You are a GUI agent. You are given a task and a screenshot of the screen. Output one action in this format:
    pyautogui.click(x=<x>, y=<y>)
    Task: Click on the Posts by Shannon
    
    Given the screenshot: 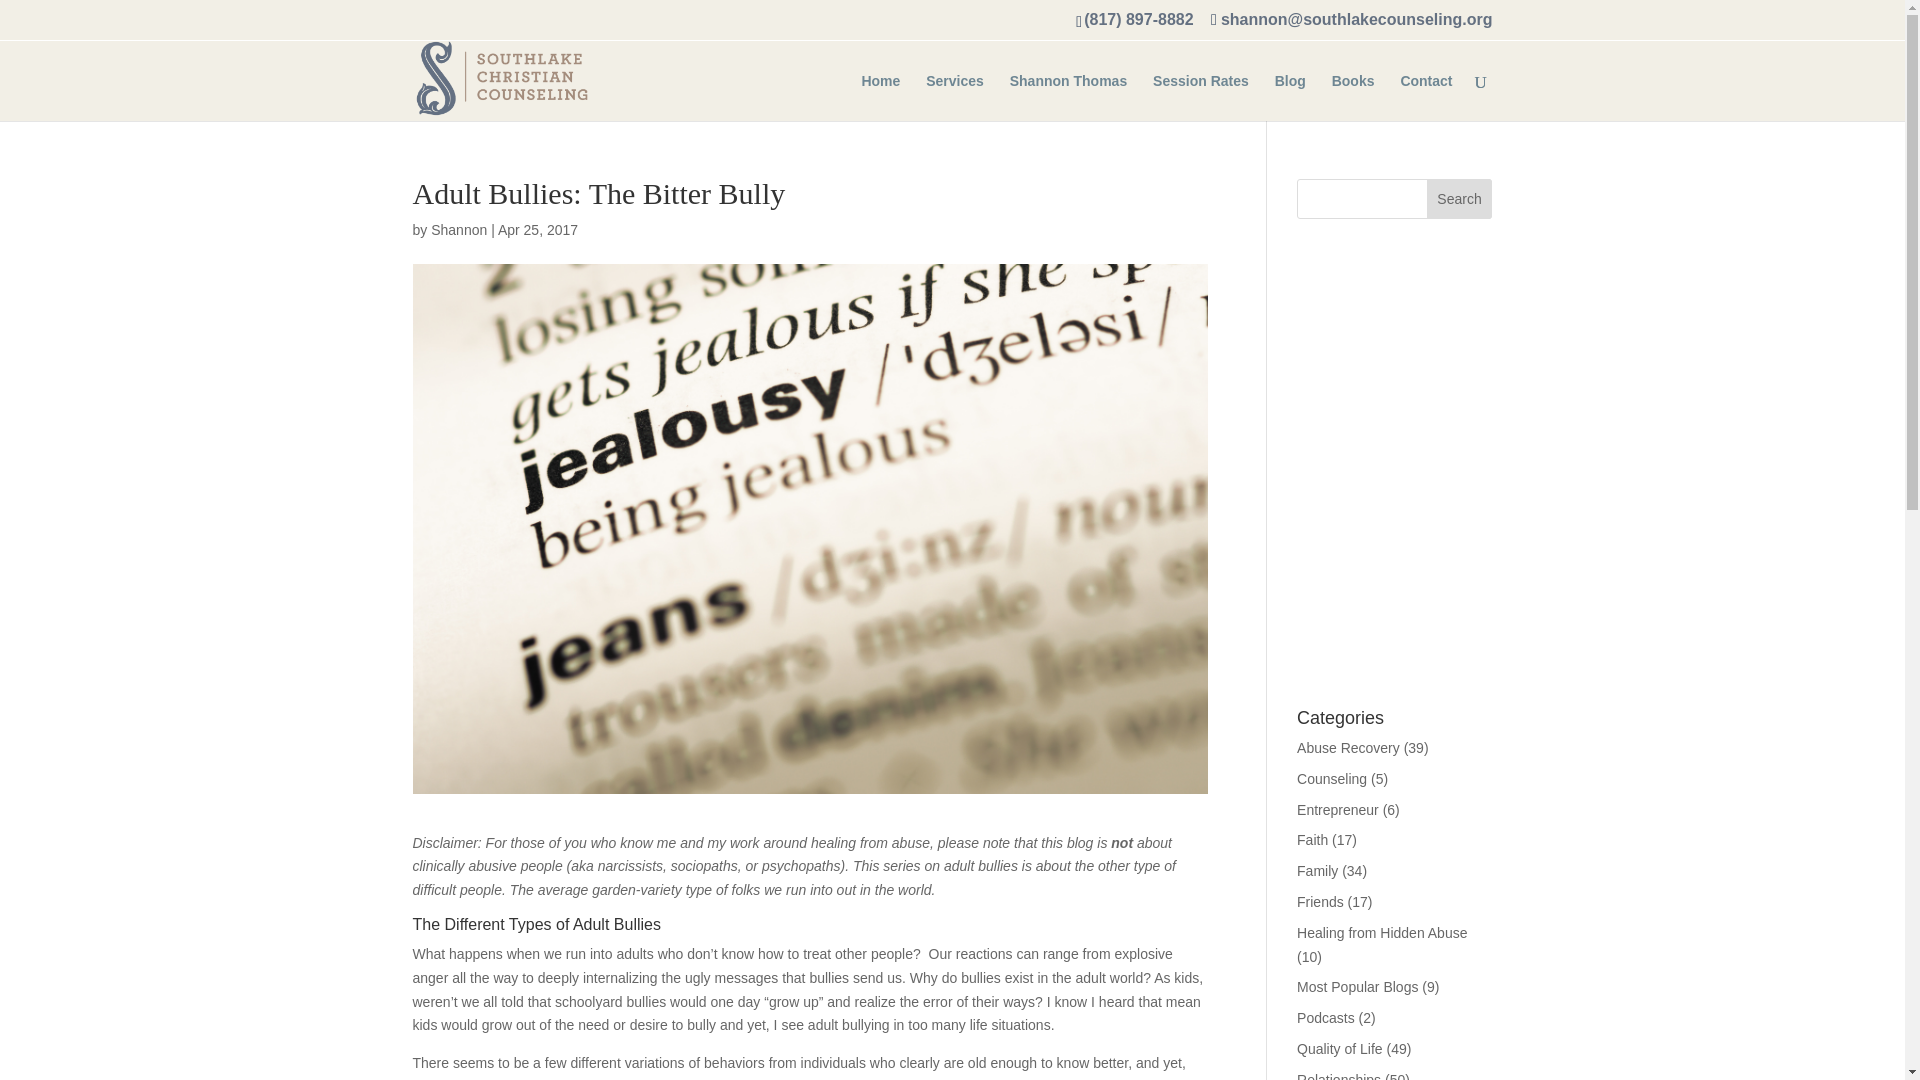 What is the action you would take?
    pyautogui.click(x=458, y=230)
    